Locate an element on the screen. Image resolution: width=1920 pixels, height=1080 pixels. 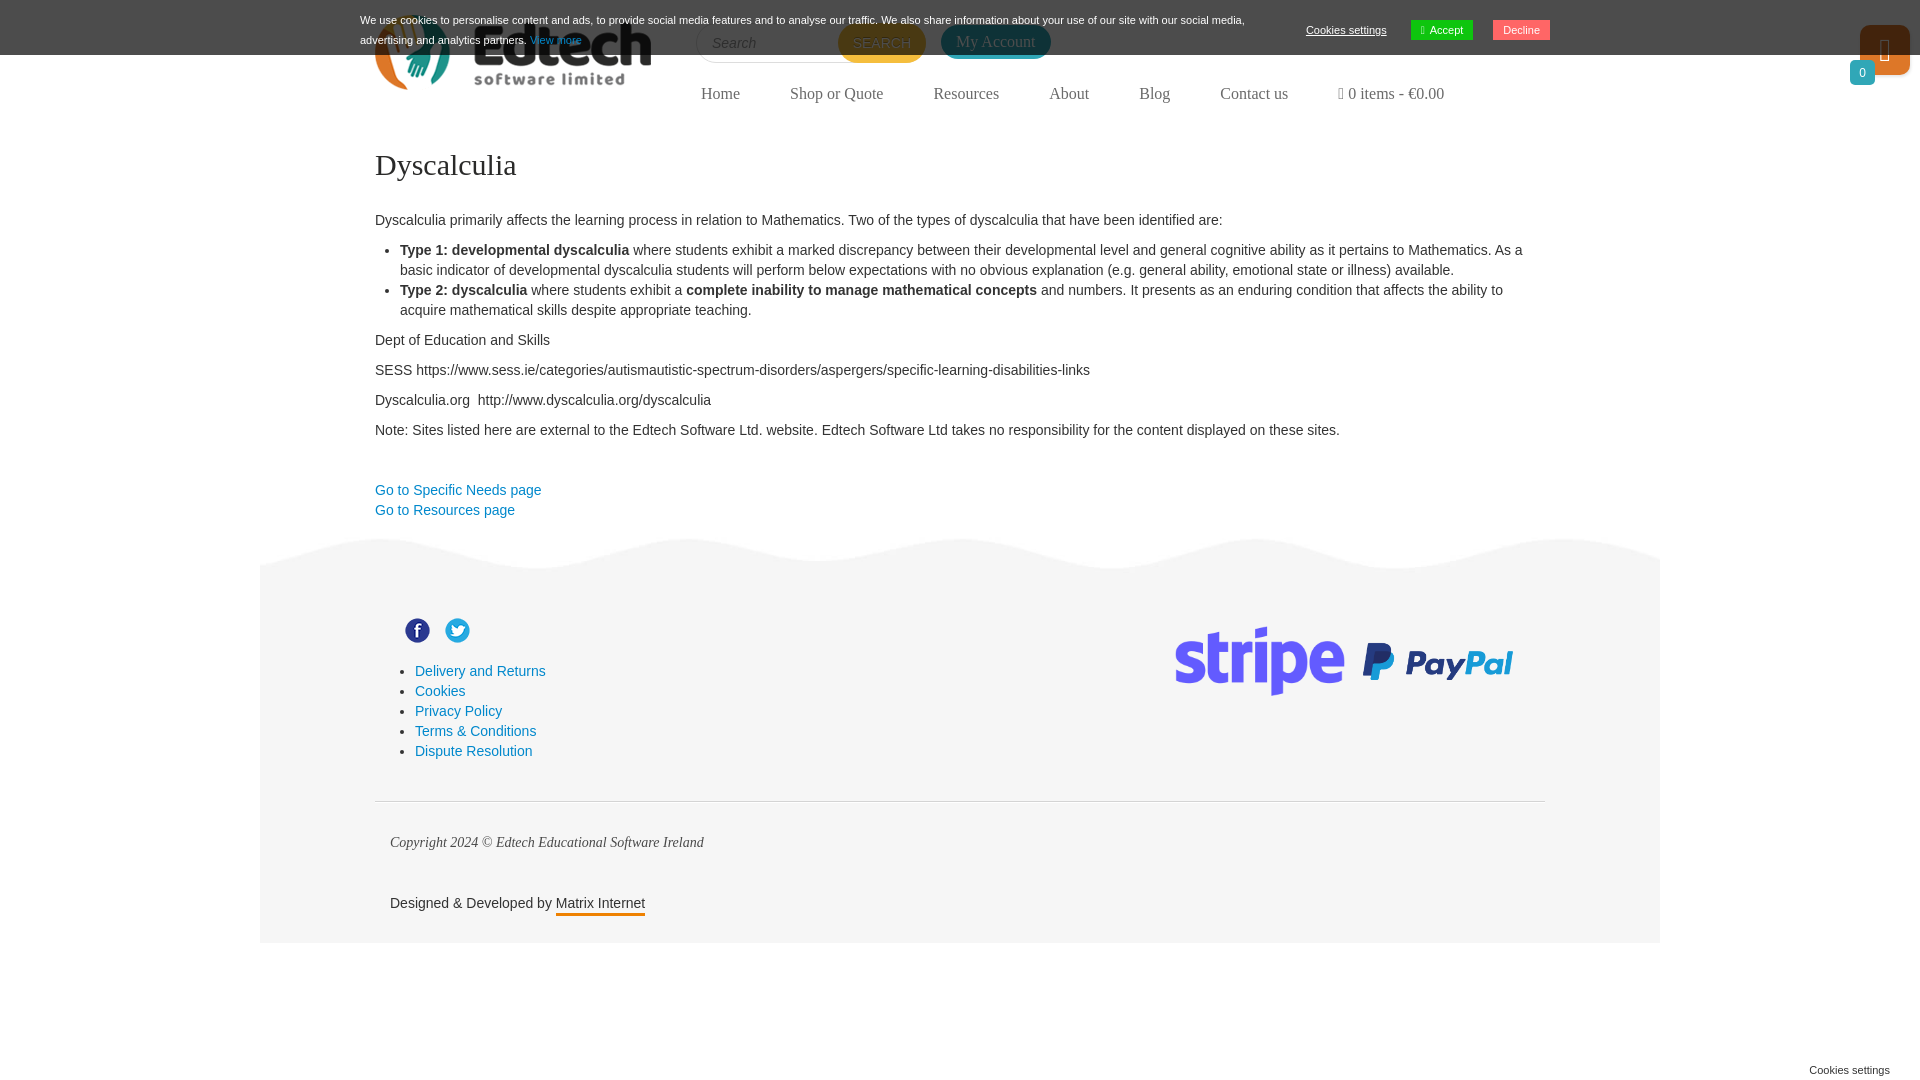
Edtech Software Logo is located at coordinates (512, 52).